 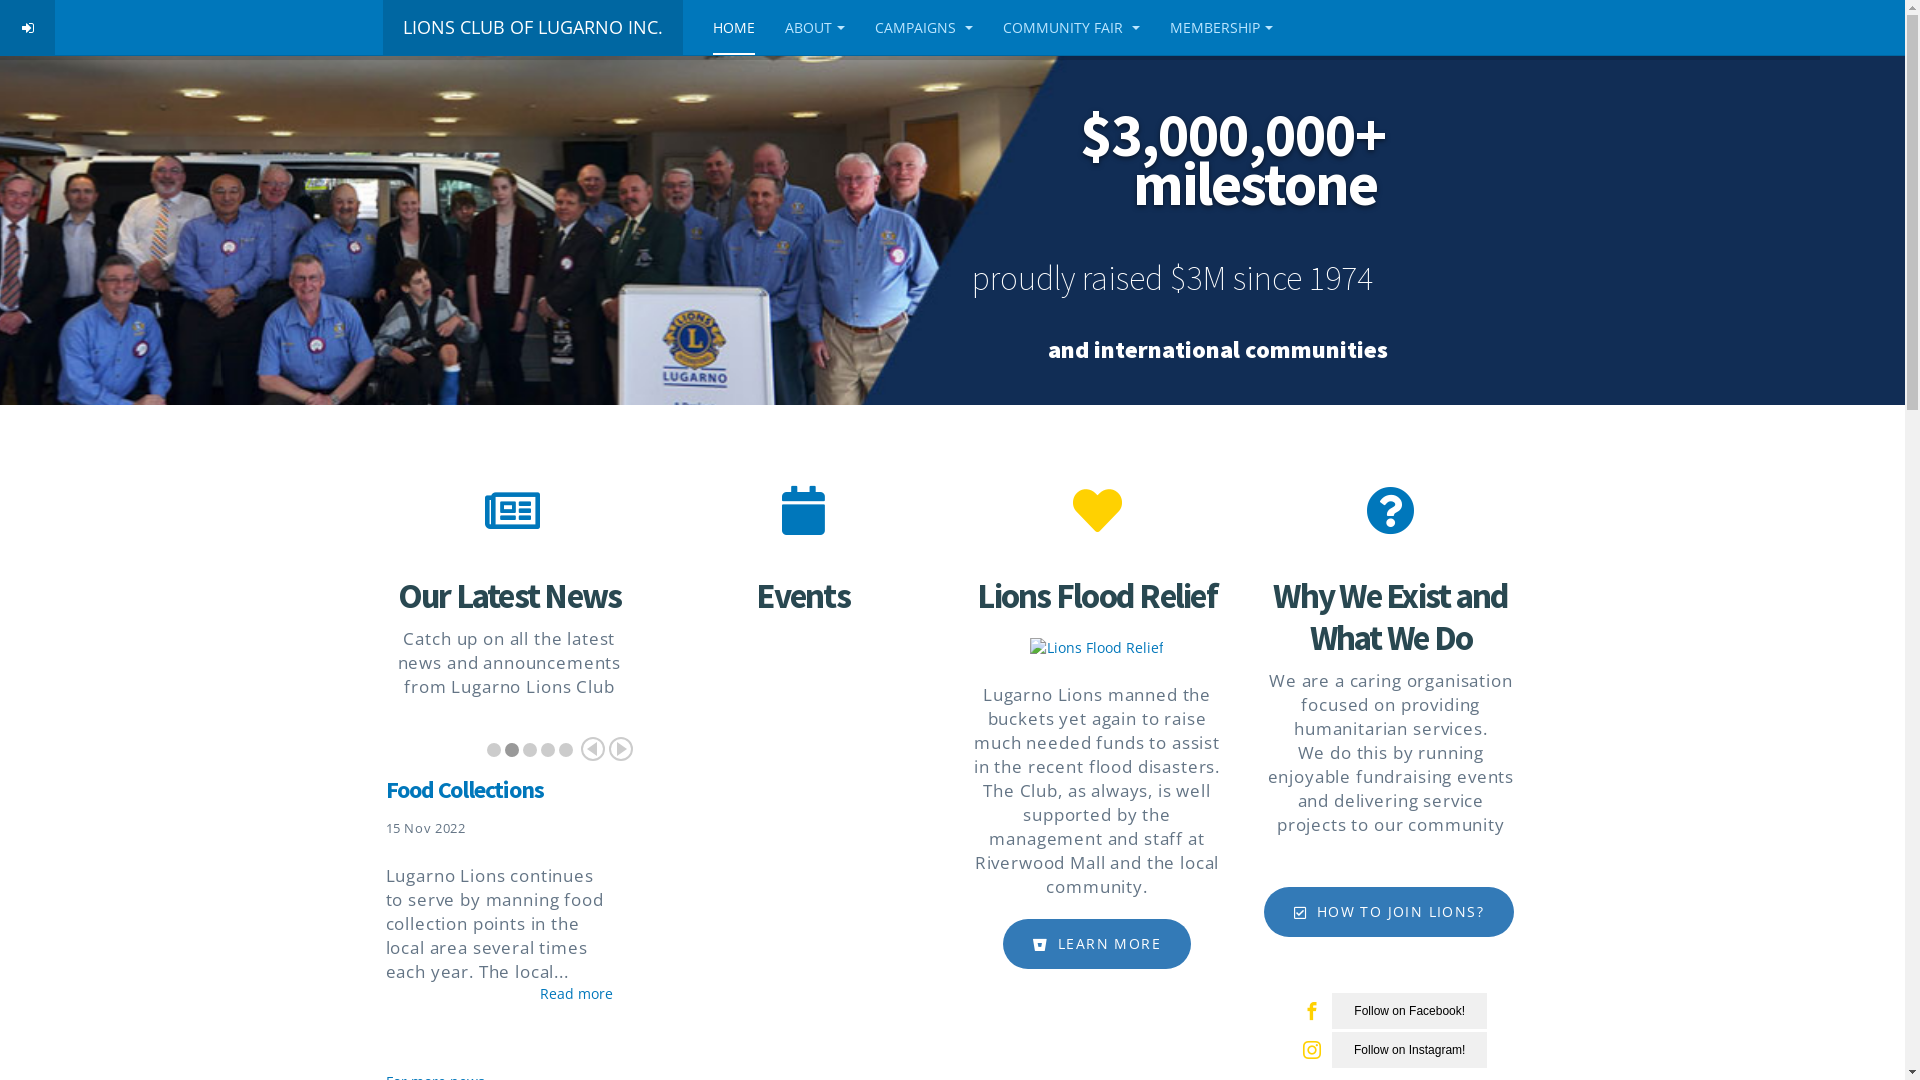 What do you see at coordinates (566, 750) in the screenshot?
I see `5` at bounding box center [566, 750].